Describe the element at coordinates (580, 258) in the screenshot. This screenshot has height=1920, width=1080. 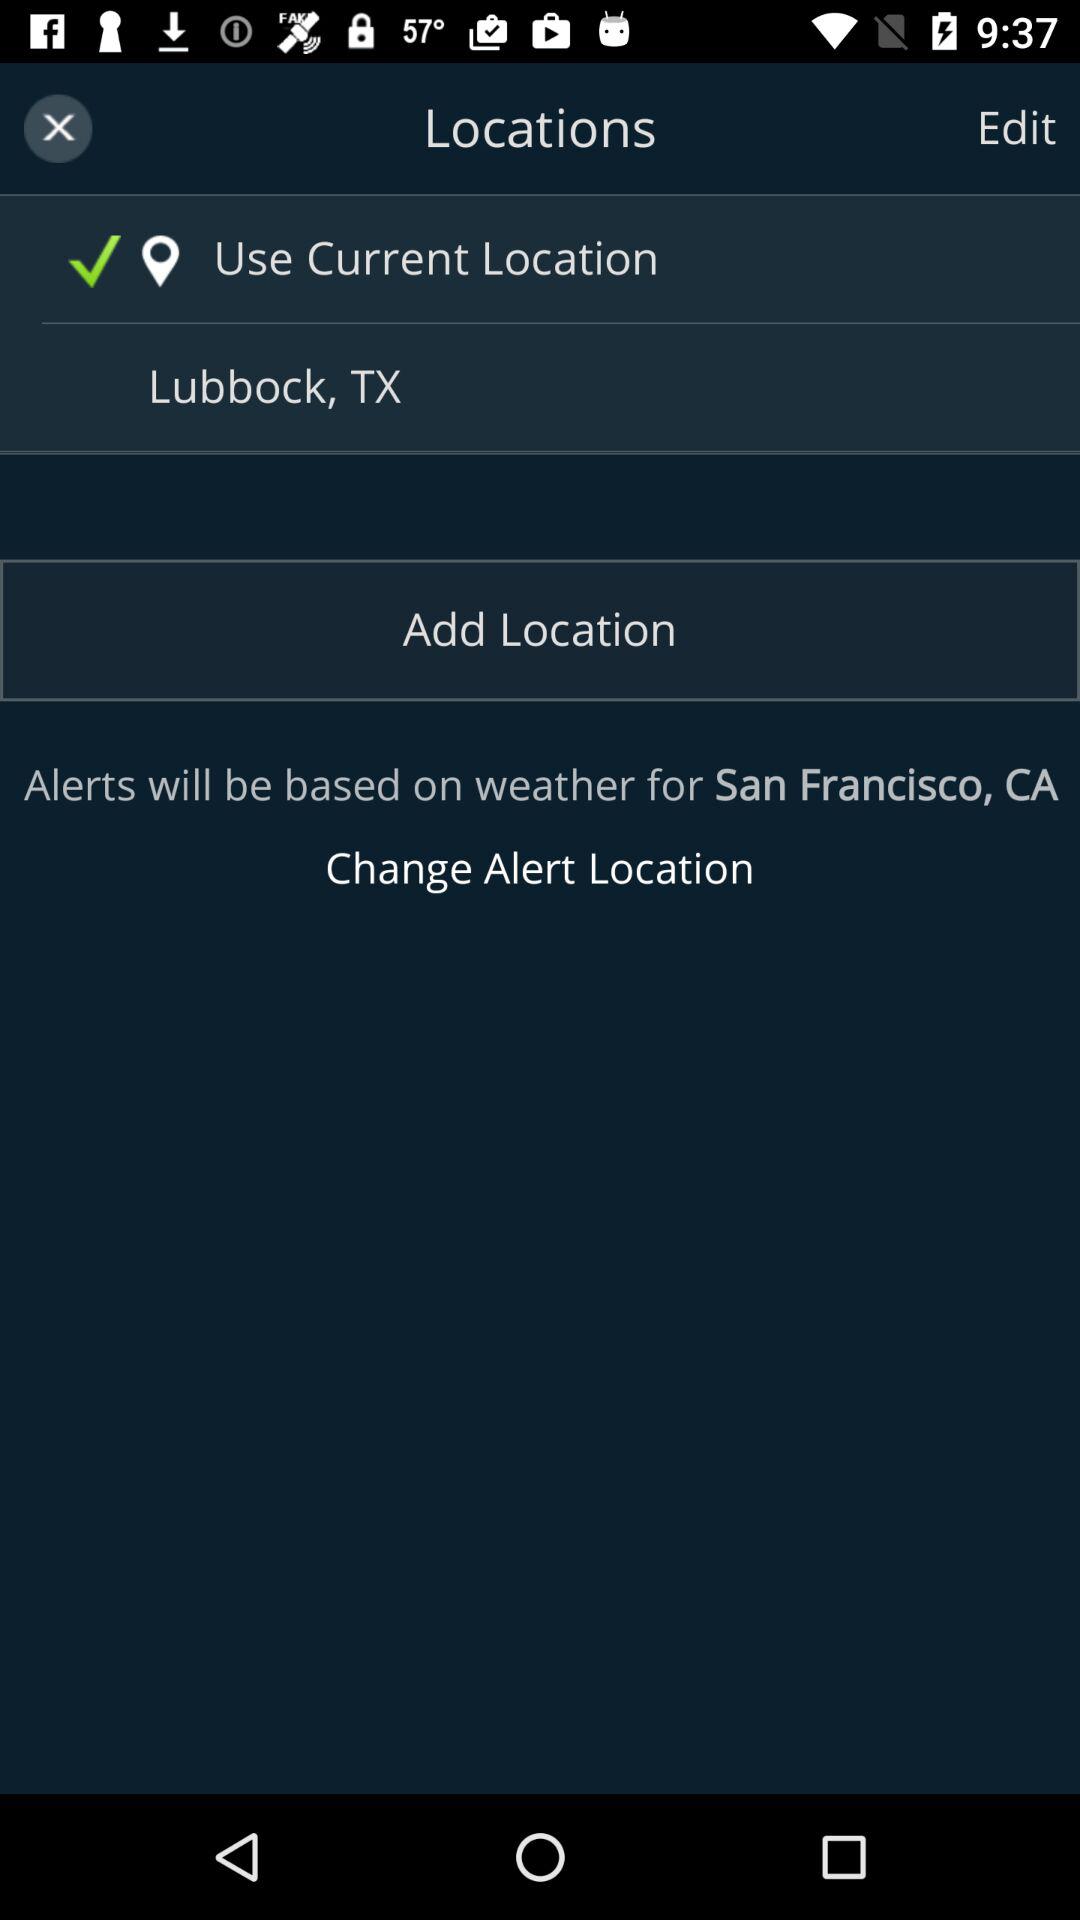
I see `click on the use current location option` at that location.